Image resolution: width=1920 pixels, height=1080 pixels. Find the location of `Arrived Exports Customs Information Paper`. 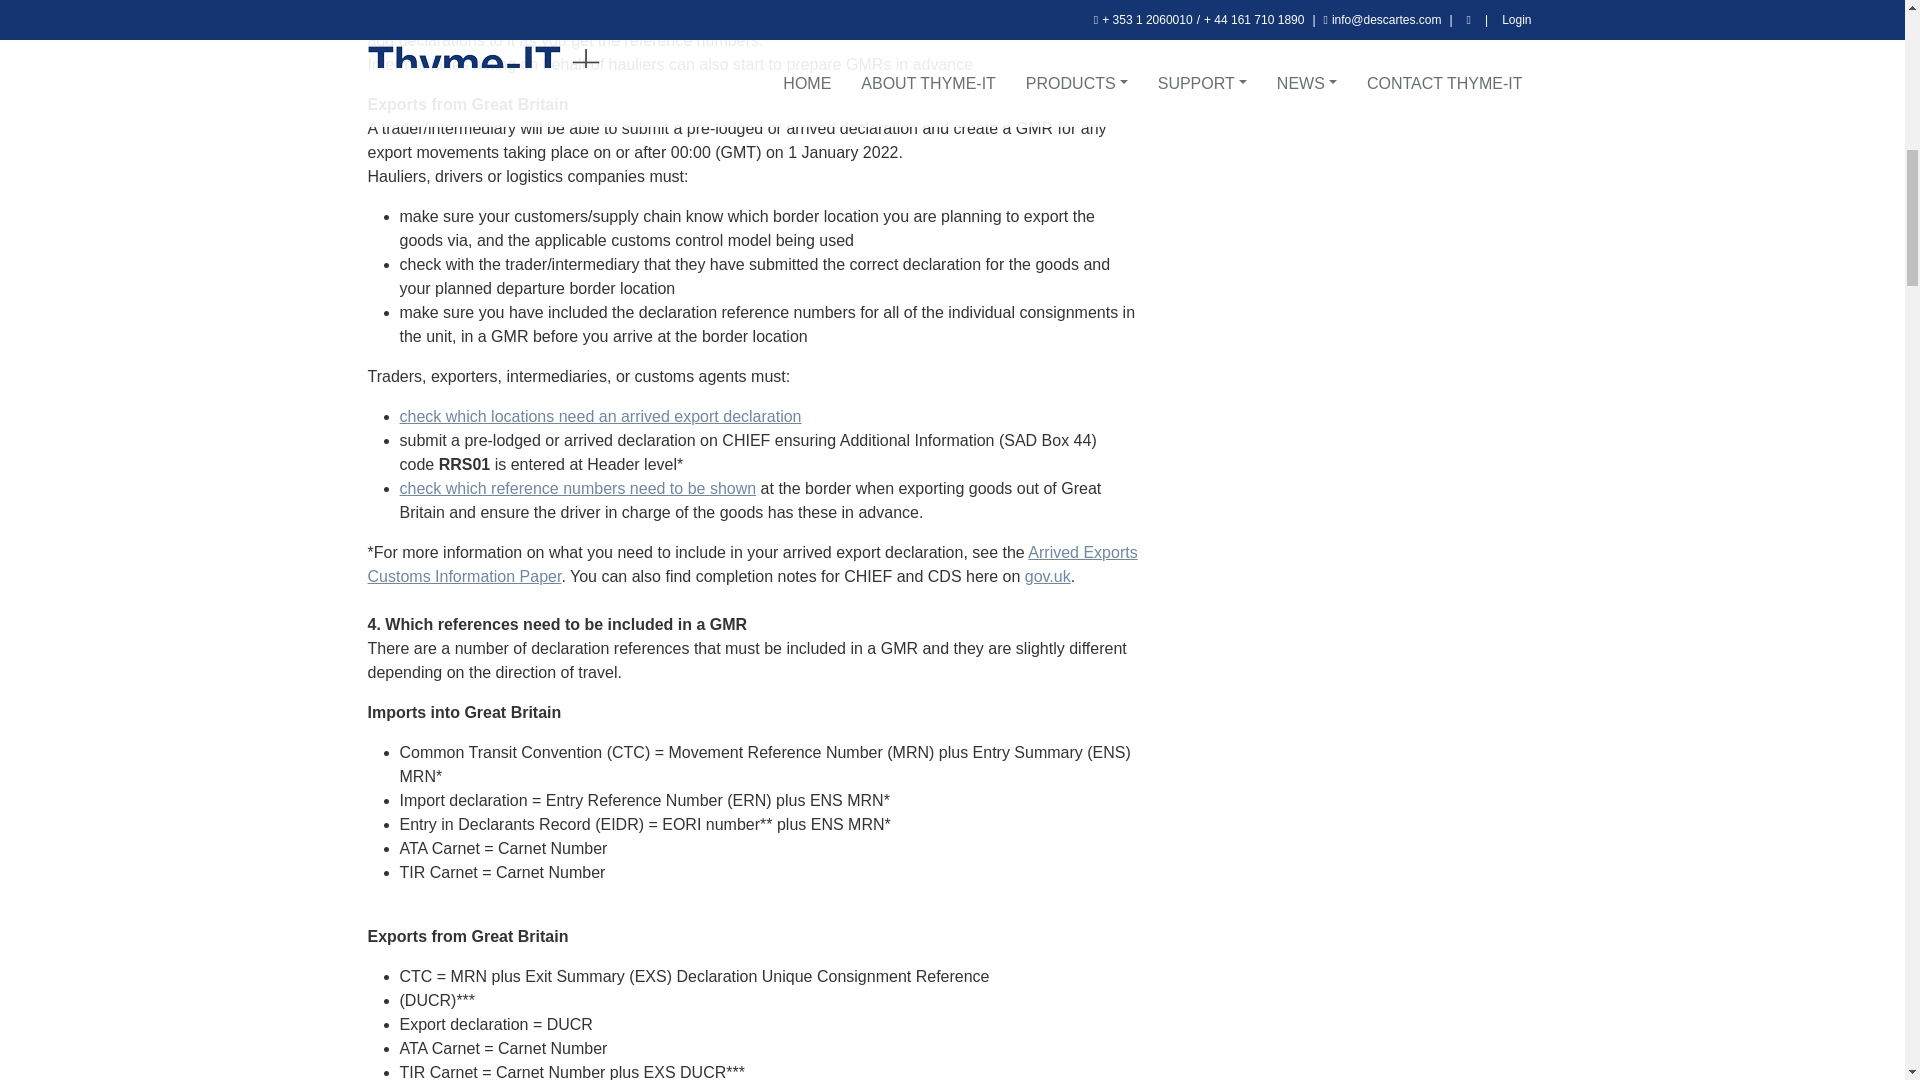

Arrived Exports Customs Information Paper is located at coordinates (753, 564).